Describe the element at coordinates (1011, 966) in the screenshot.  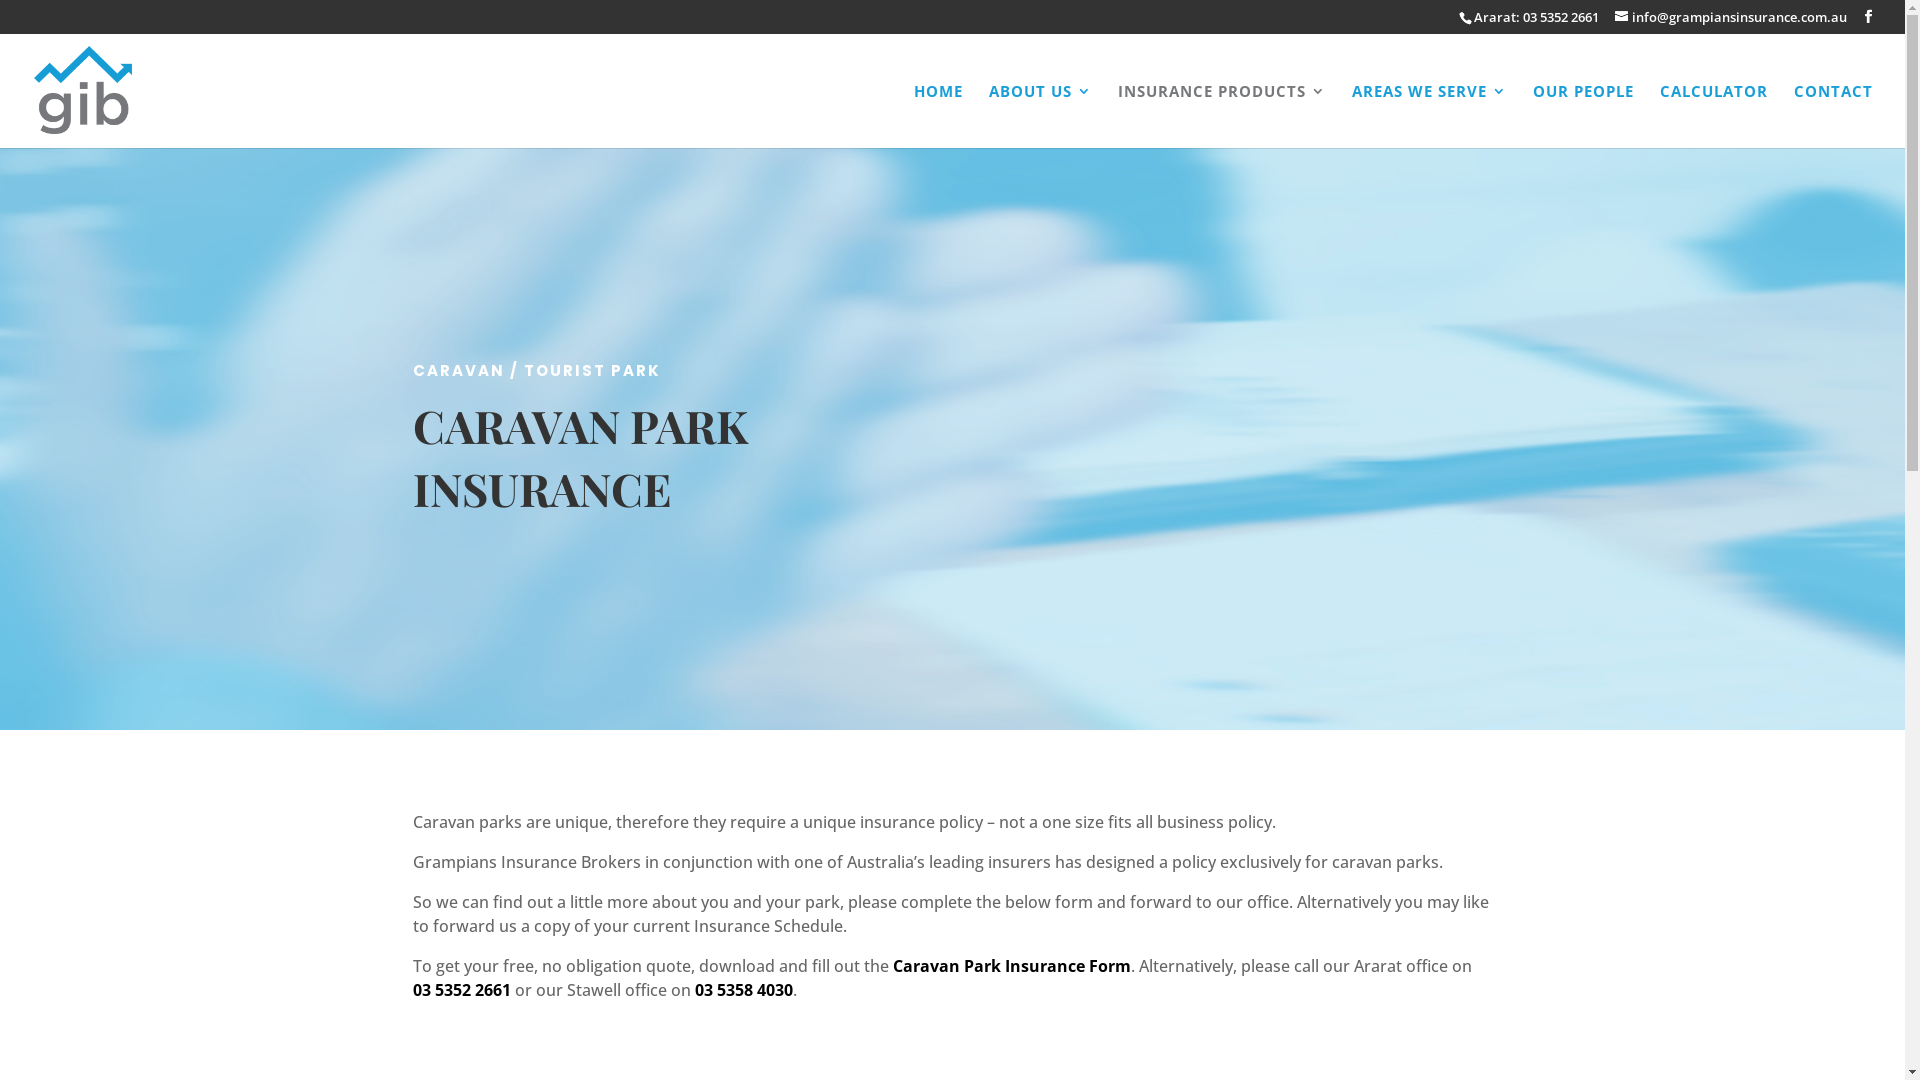
I see `Caravan Park Insurance Form` at that location.